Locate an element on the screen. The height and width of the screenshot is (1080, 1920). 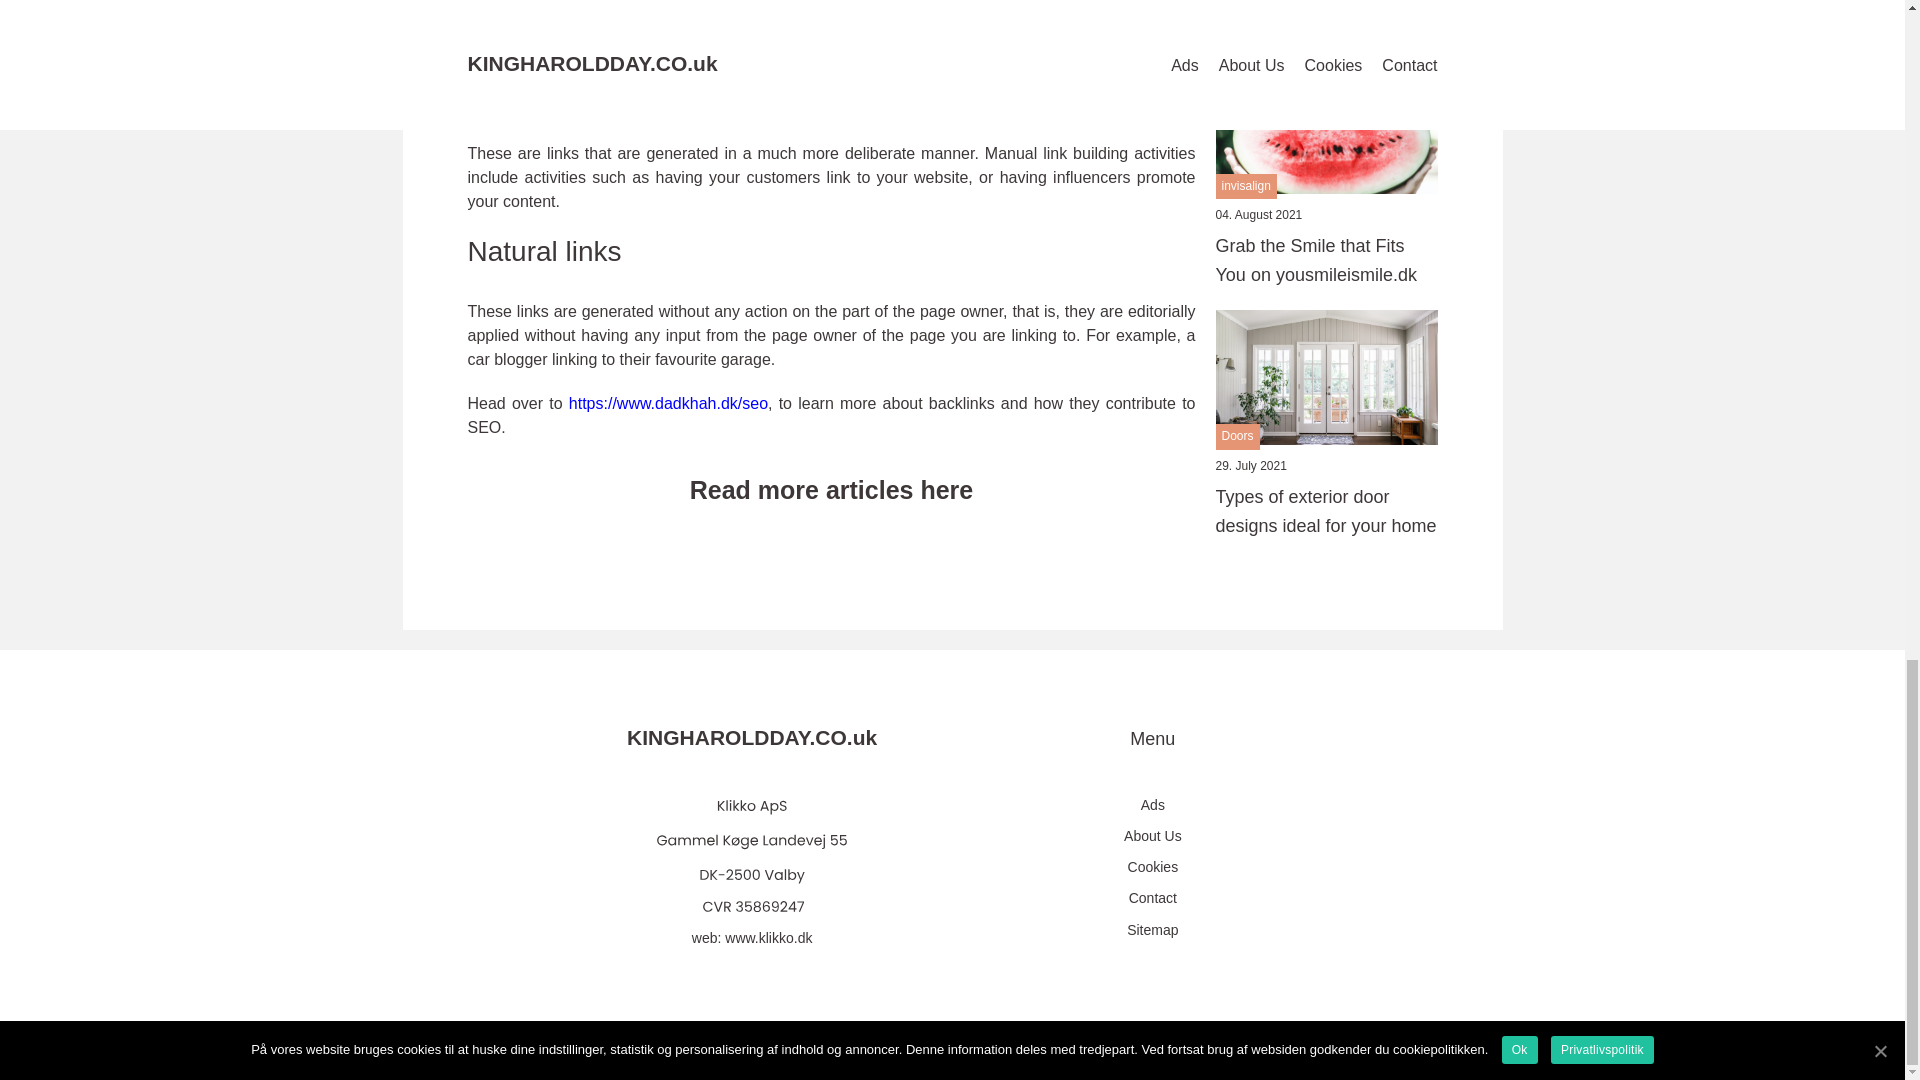
www.klikko.dk is located at coordinates (768, 938).